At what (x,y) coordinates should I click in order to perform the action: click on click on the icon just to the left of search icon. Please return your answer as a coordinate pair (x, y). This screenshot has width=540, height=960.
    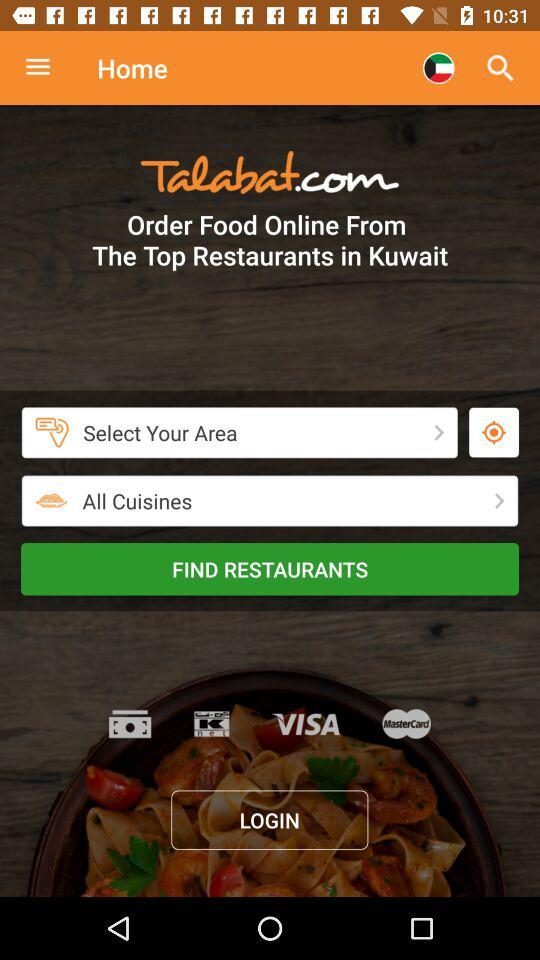
    Looking at the image, I should click on (438, 68).